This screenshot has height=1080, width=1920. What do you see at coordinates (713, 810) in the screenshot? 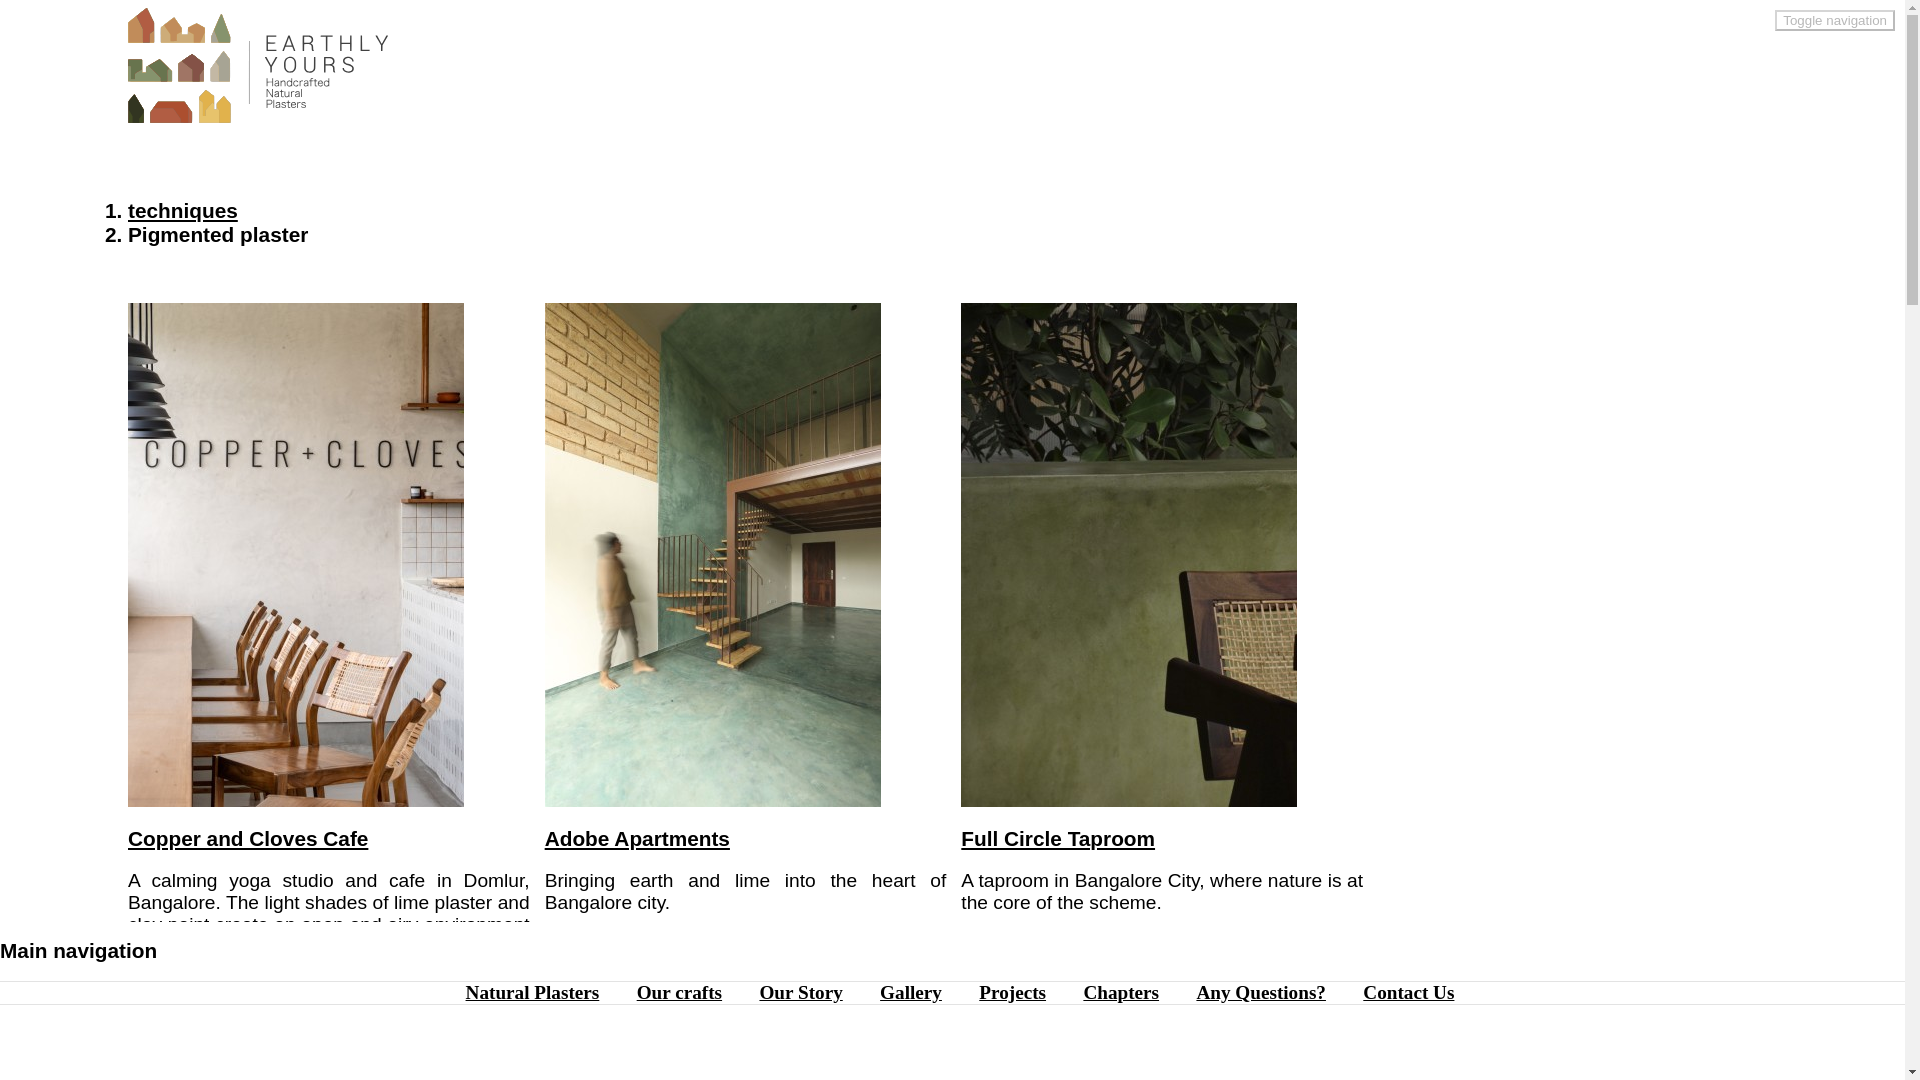
I see `Adobe Apartments` at bounding box center [713, 810].